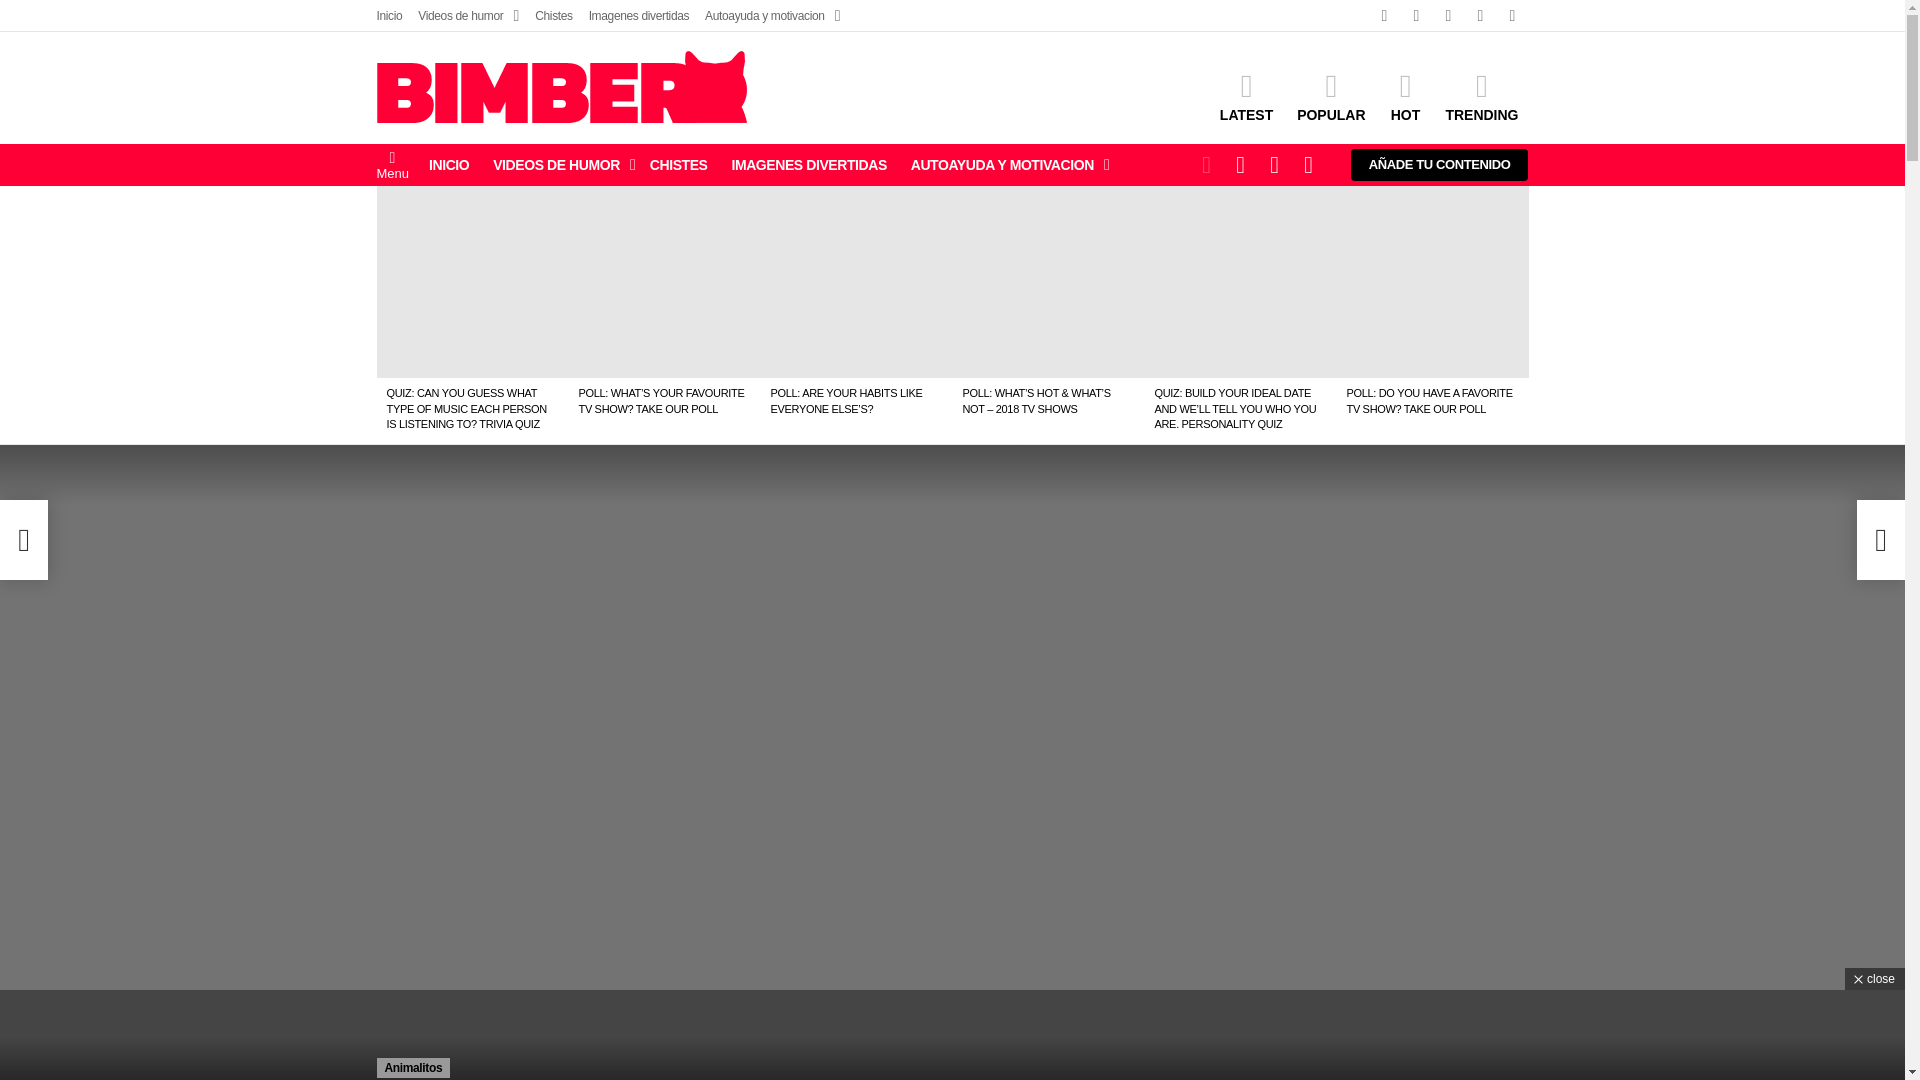 This screenshot has width=1920, height=1080. Describe the element at coordinates (1448, 16) in the screenshot. I see `instagram` at that location.